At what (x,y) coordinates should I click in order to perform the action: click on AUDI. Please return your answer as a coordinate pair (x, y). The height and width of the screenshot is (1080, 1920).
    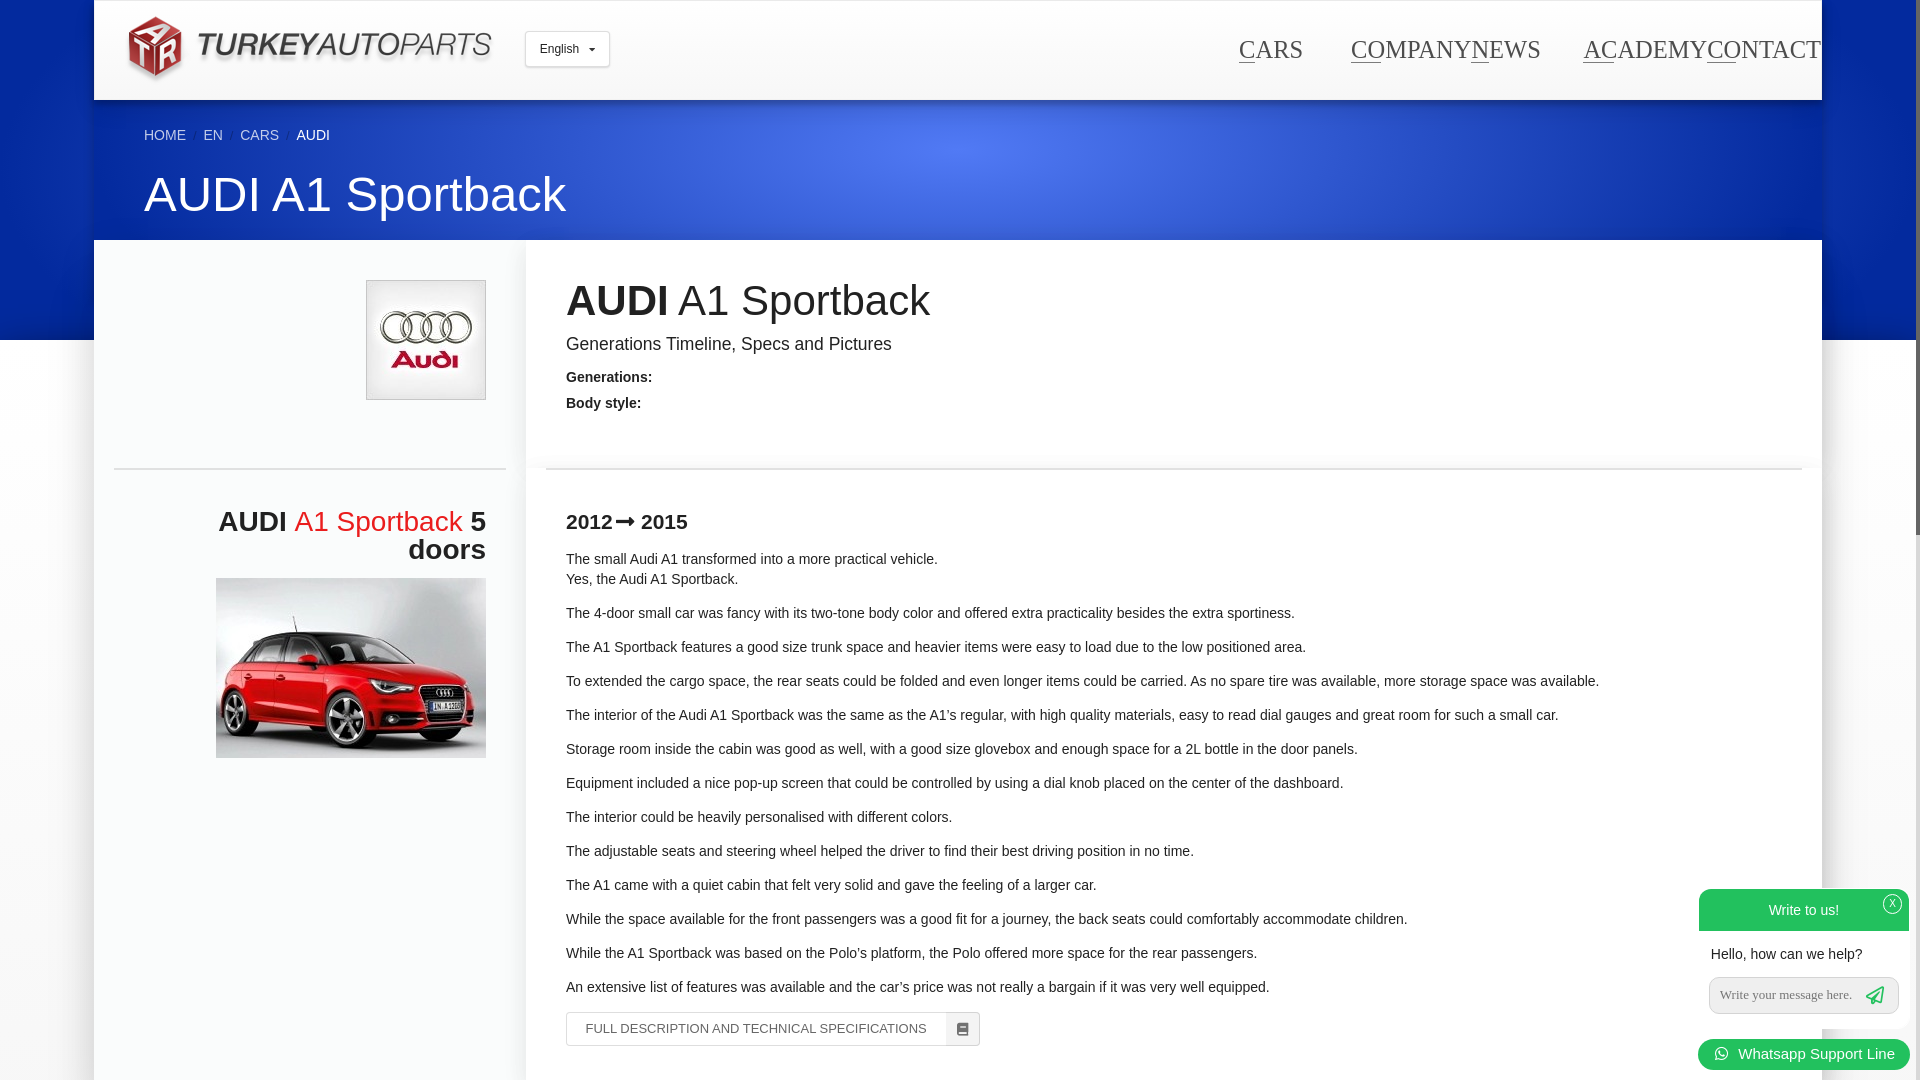
    Looking at the image, I should click on (314, 134).